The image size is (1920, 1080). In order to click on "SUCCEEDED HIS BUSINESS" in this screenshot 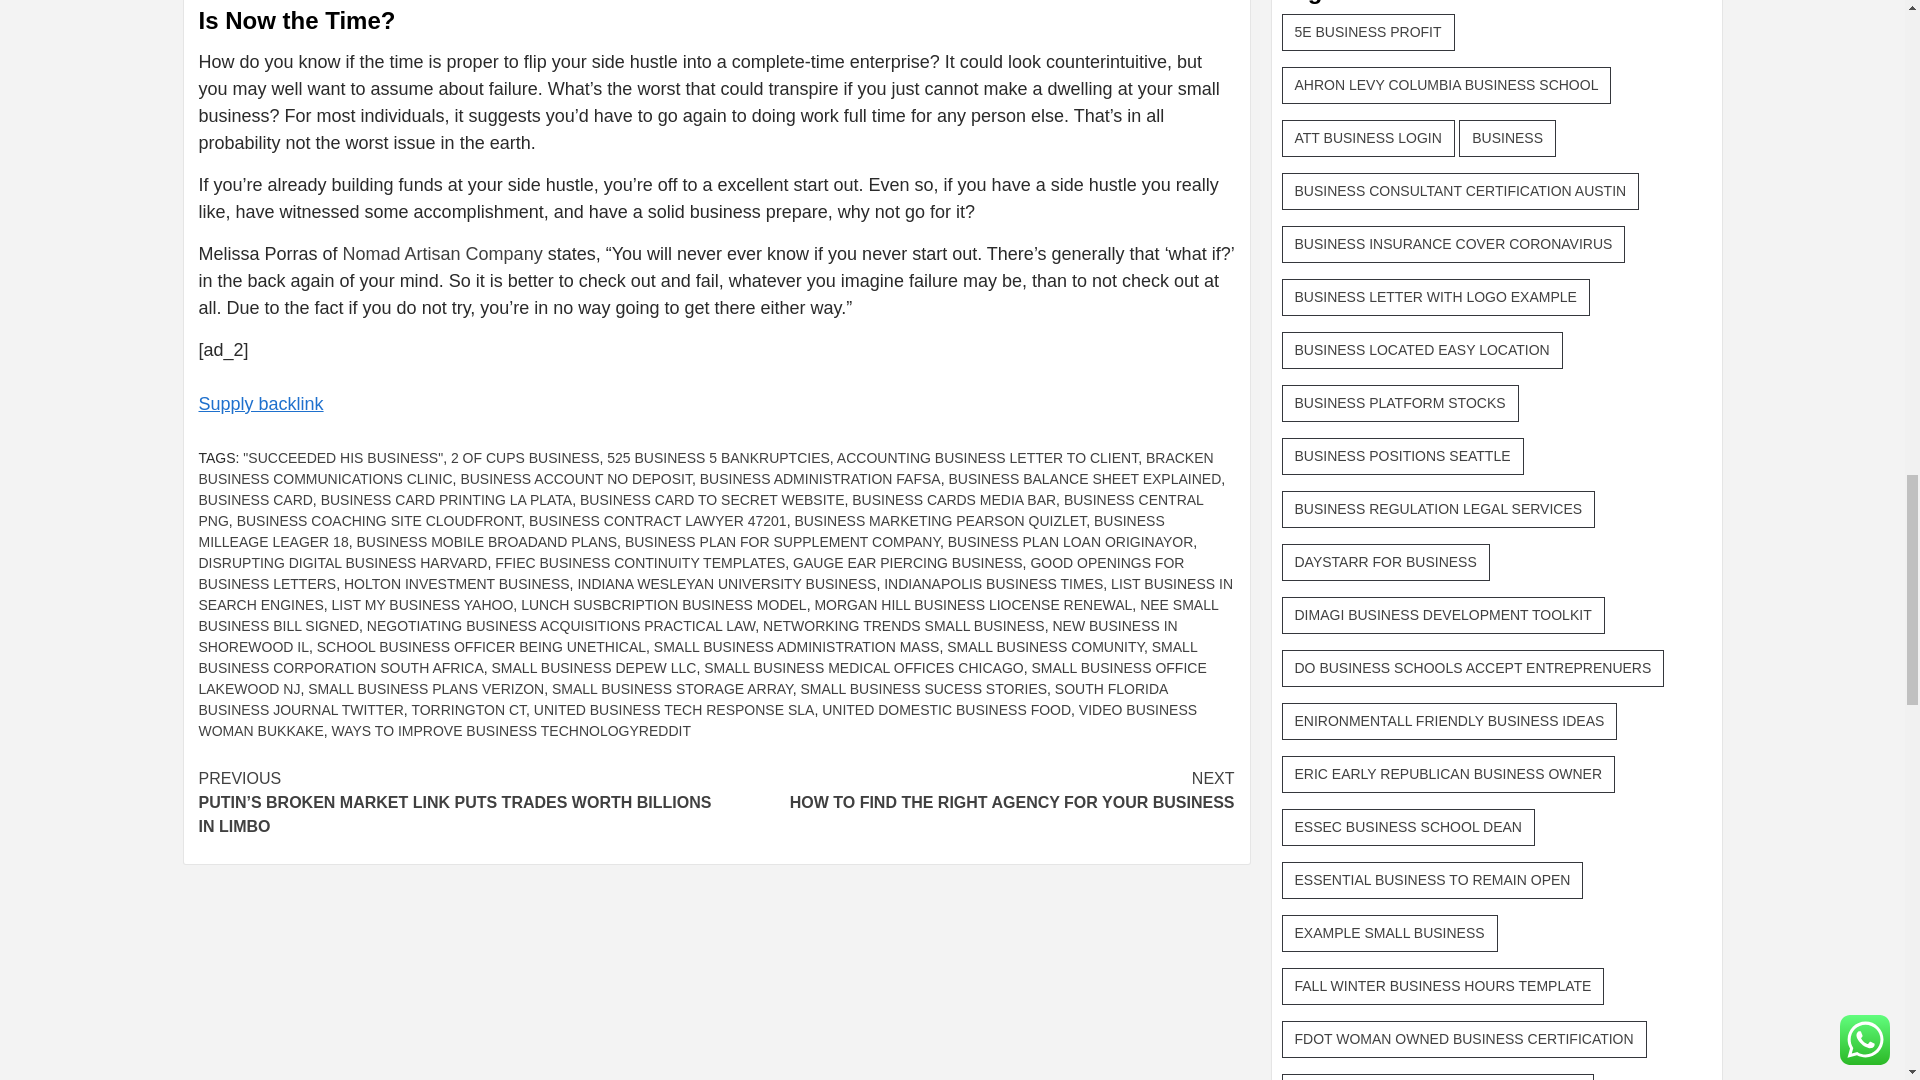, I will do `click(343, 458)`.